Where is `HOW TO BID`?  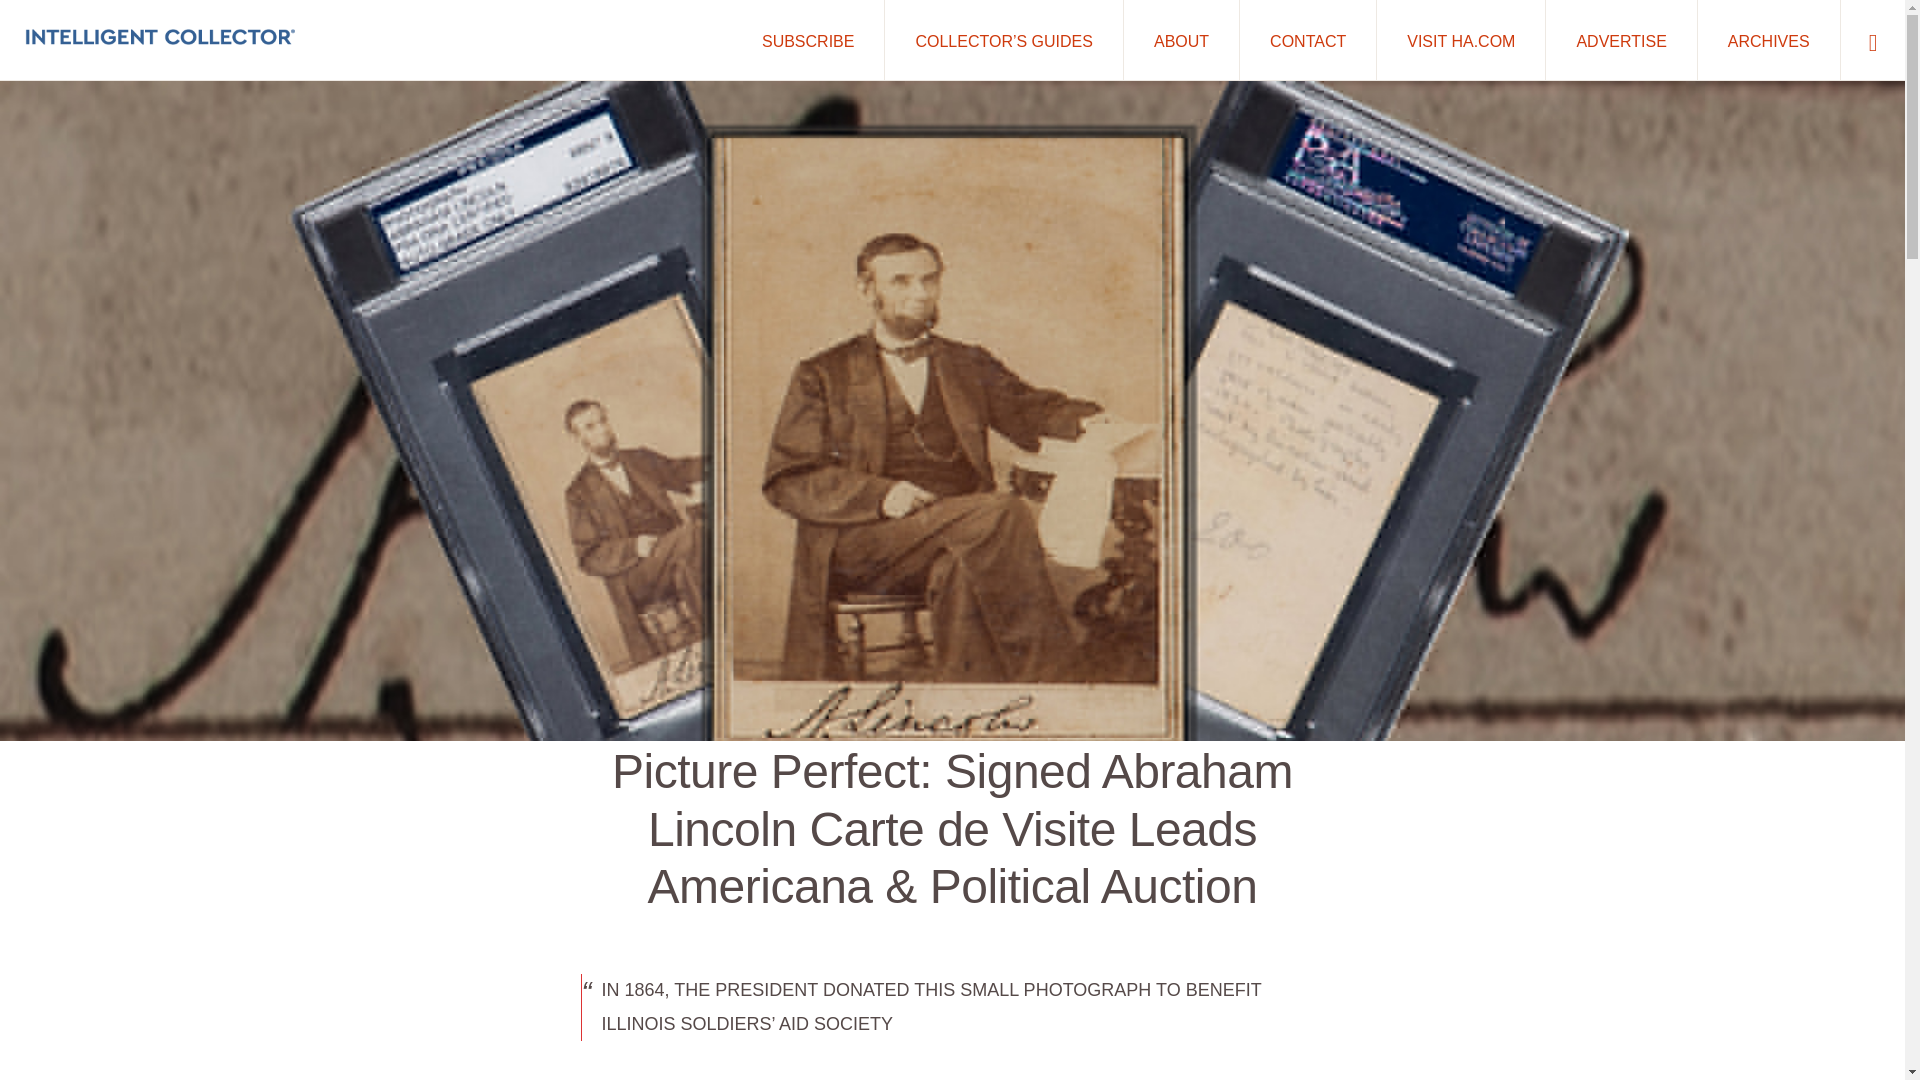
HOW TO BID is located at coordinates (1047, 1008).